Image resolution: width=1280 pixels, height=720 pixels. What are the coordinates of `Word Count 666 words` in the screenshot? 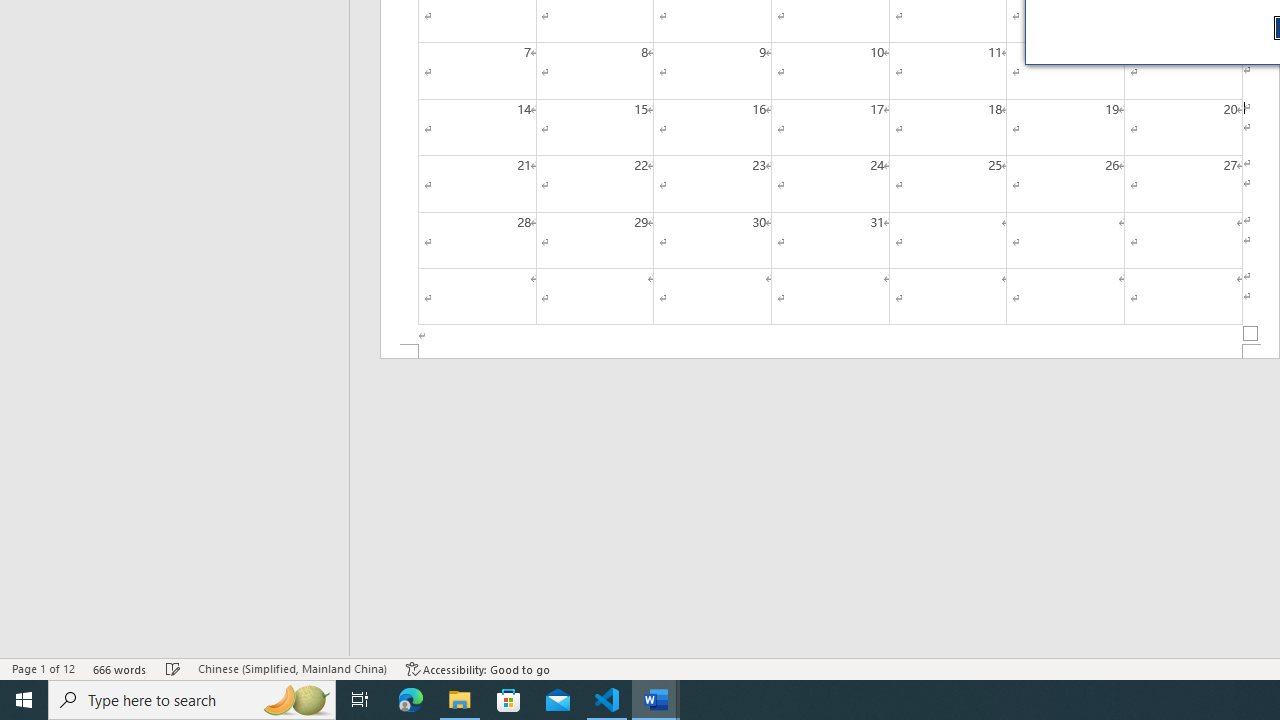 It's located at (120, 668).